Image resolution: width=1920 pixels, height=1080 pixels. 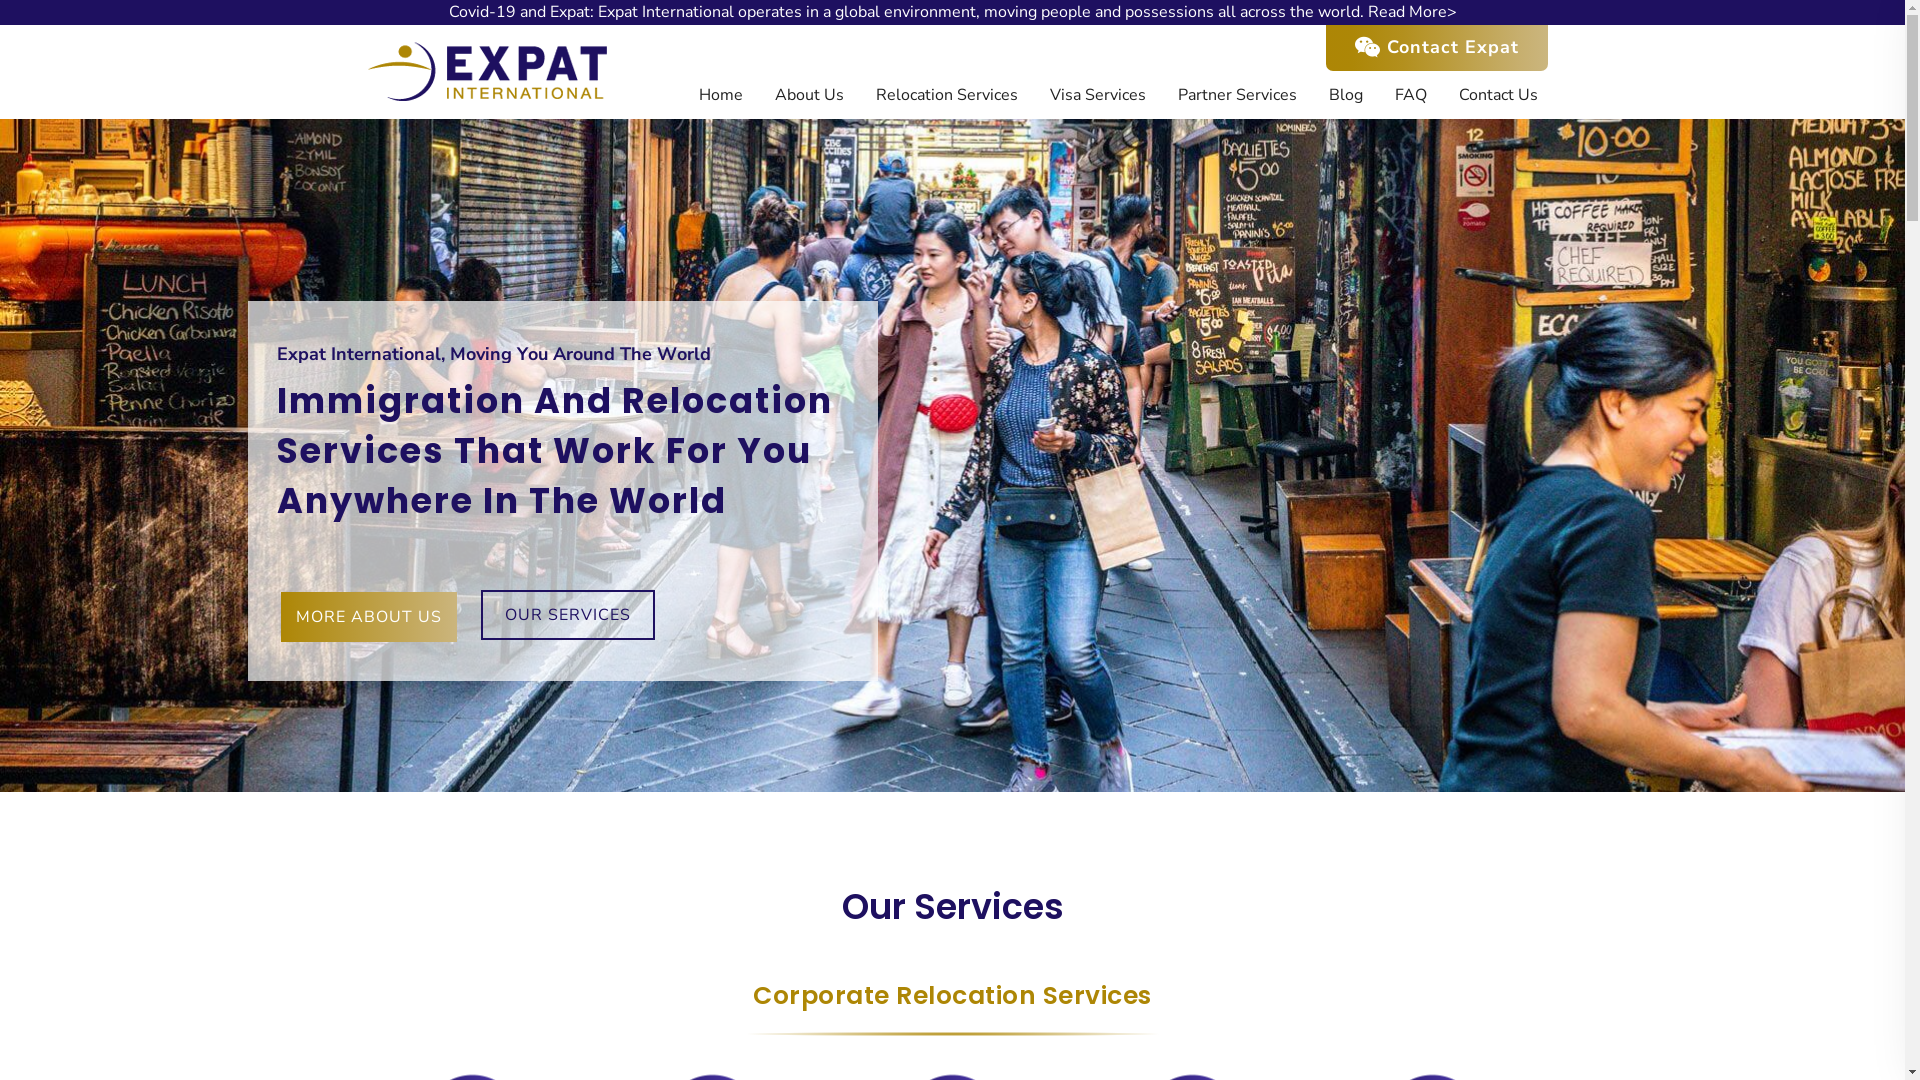 What do you see at coordinates (808, 95) in the screenshot?
I see `About Us` at bounding box center [808, 95].